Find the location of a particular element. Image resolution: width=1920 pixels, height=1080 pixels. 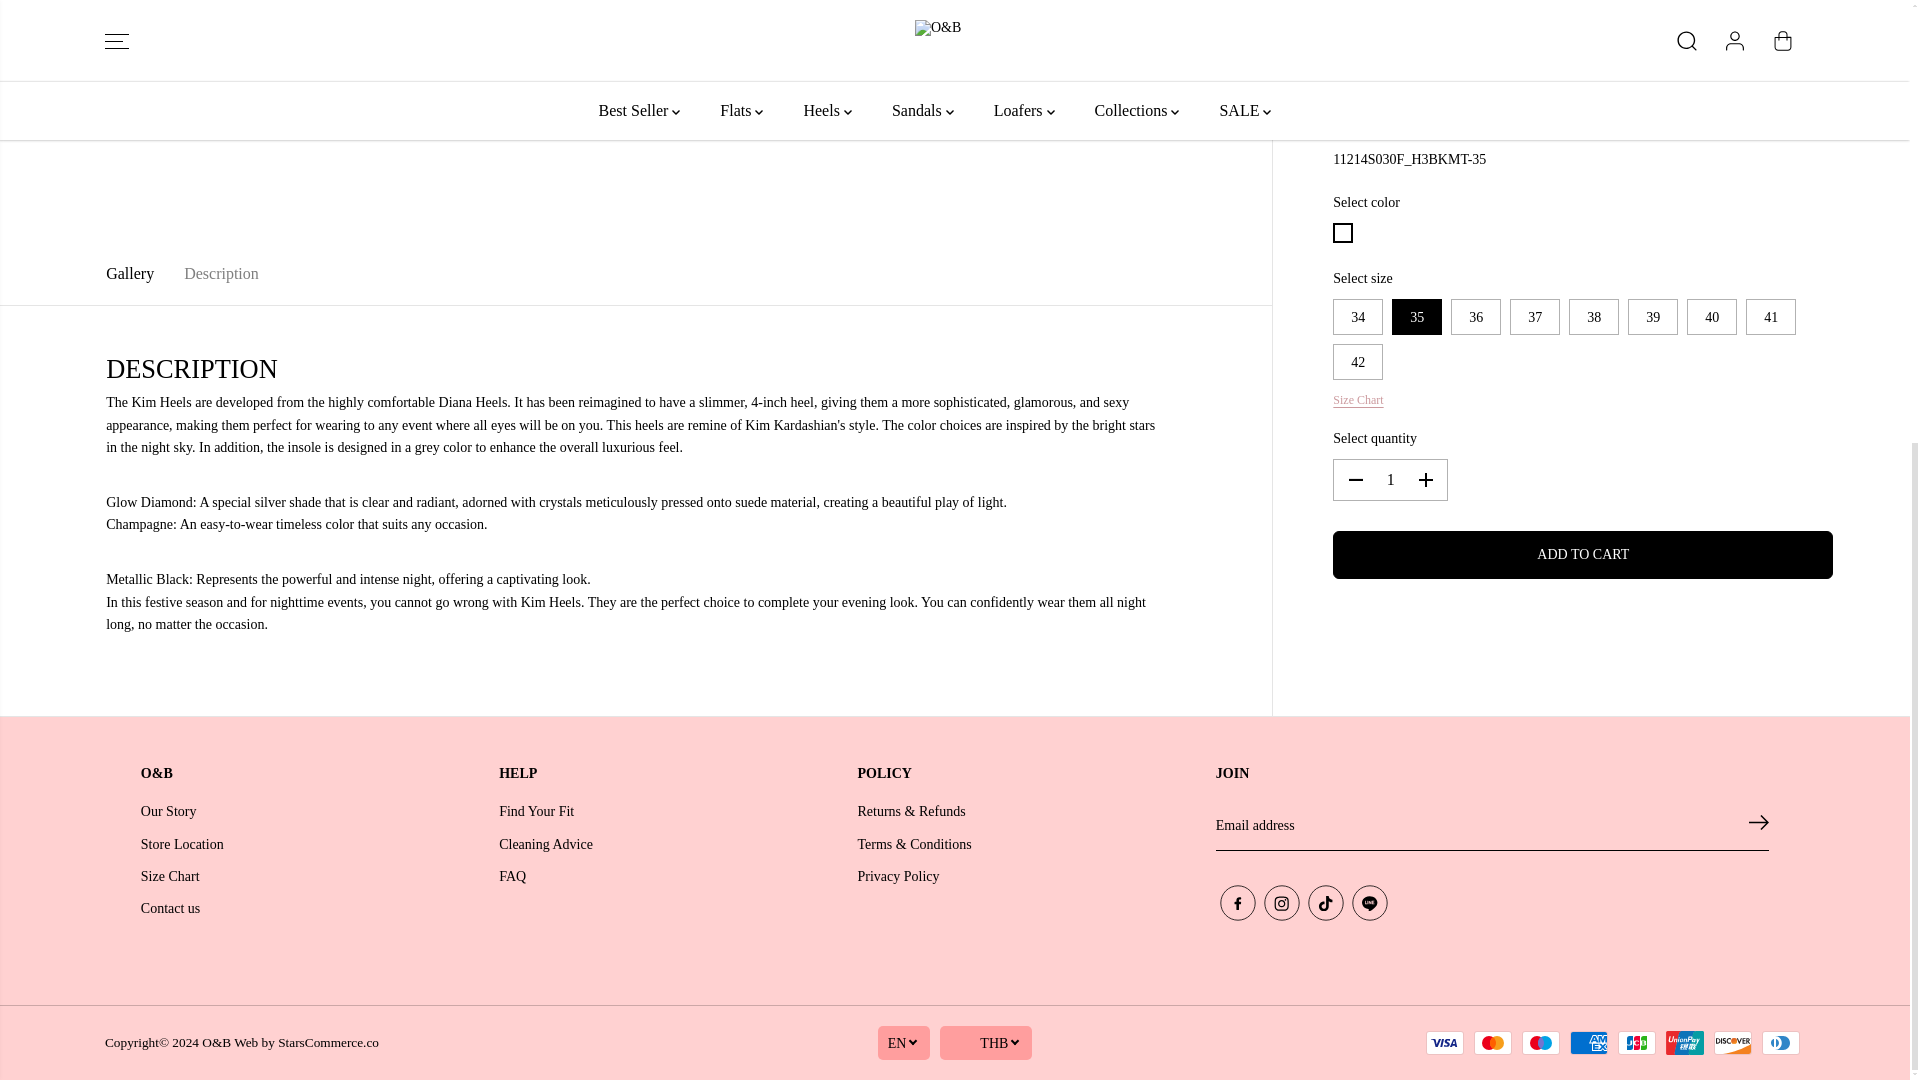

Maestro is located at coordinates (1540, 1043).